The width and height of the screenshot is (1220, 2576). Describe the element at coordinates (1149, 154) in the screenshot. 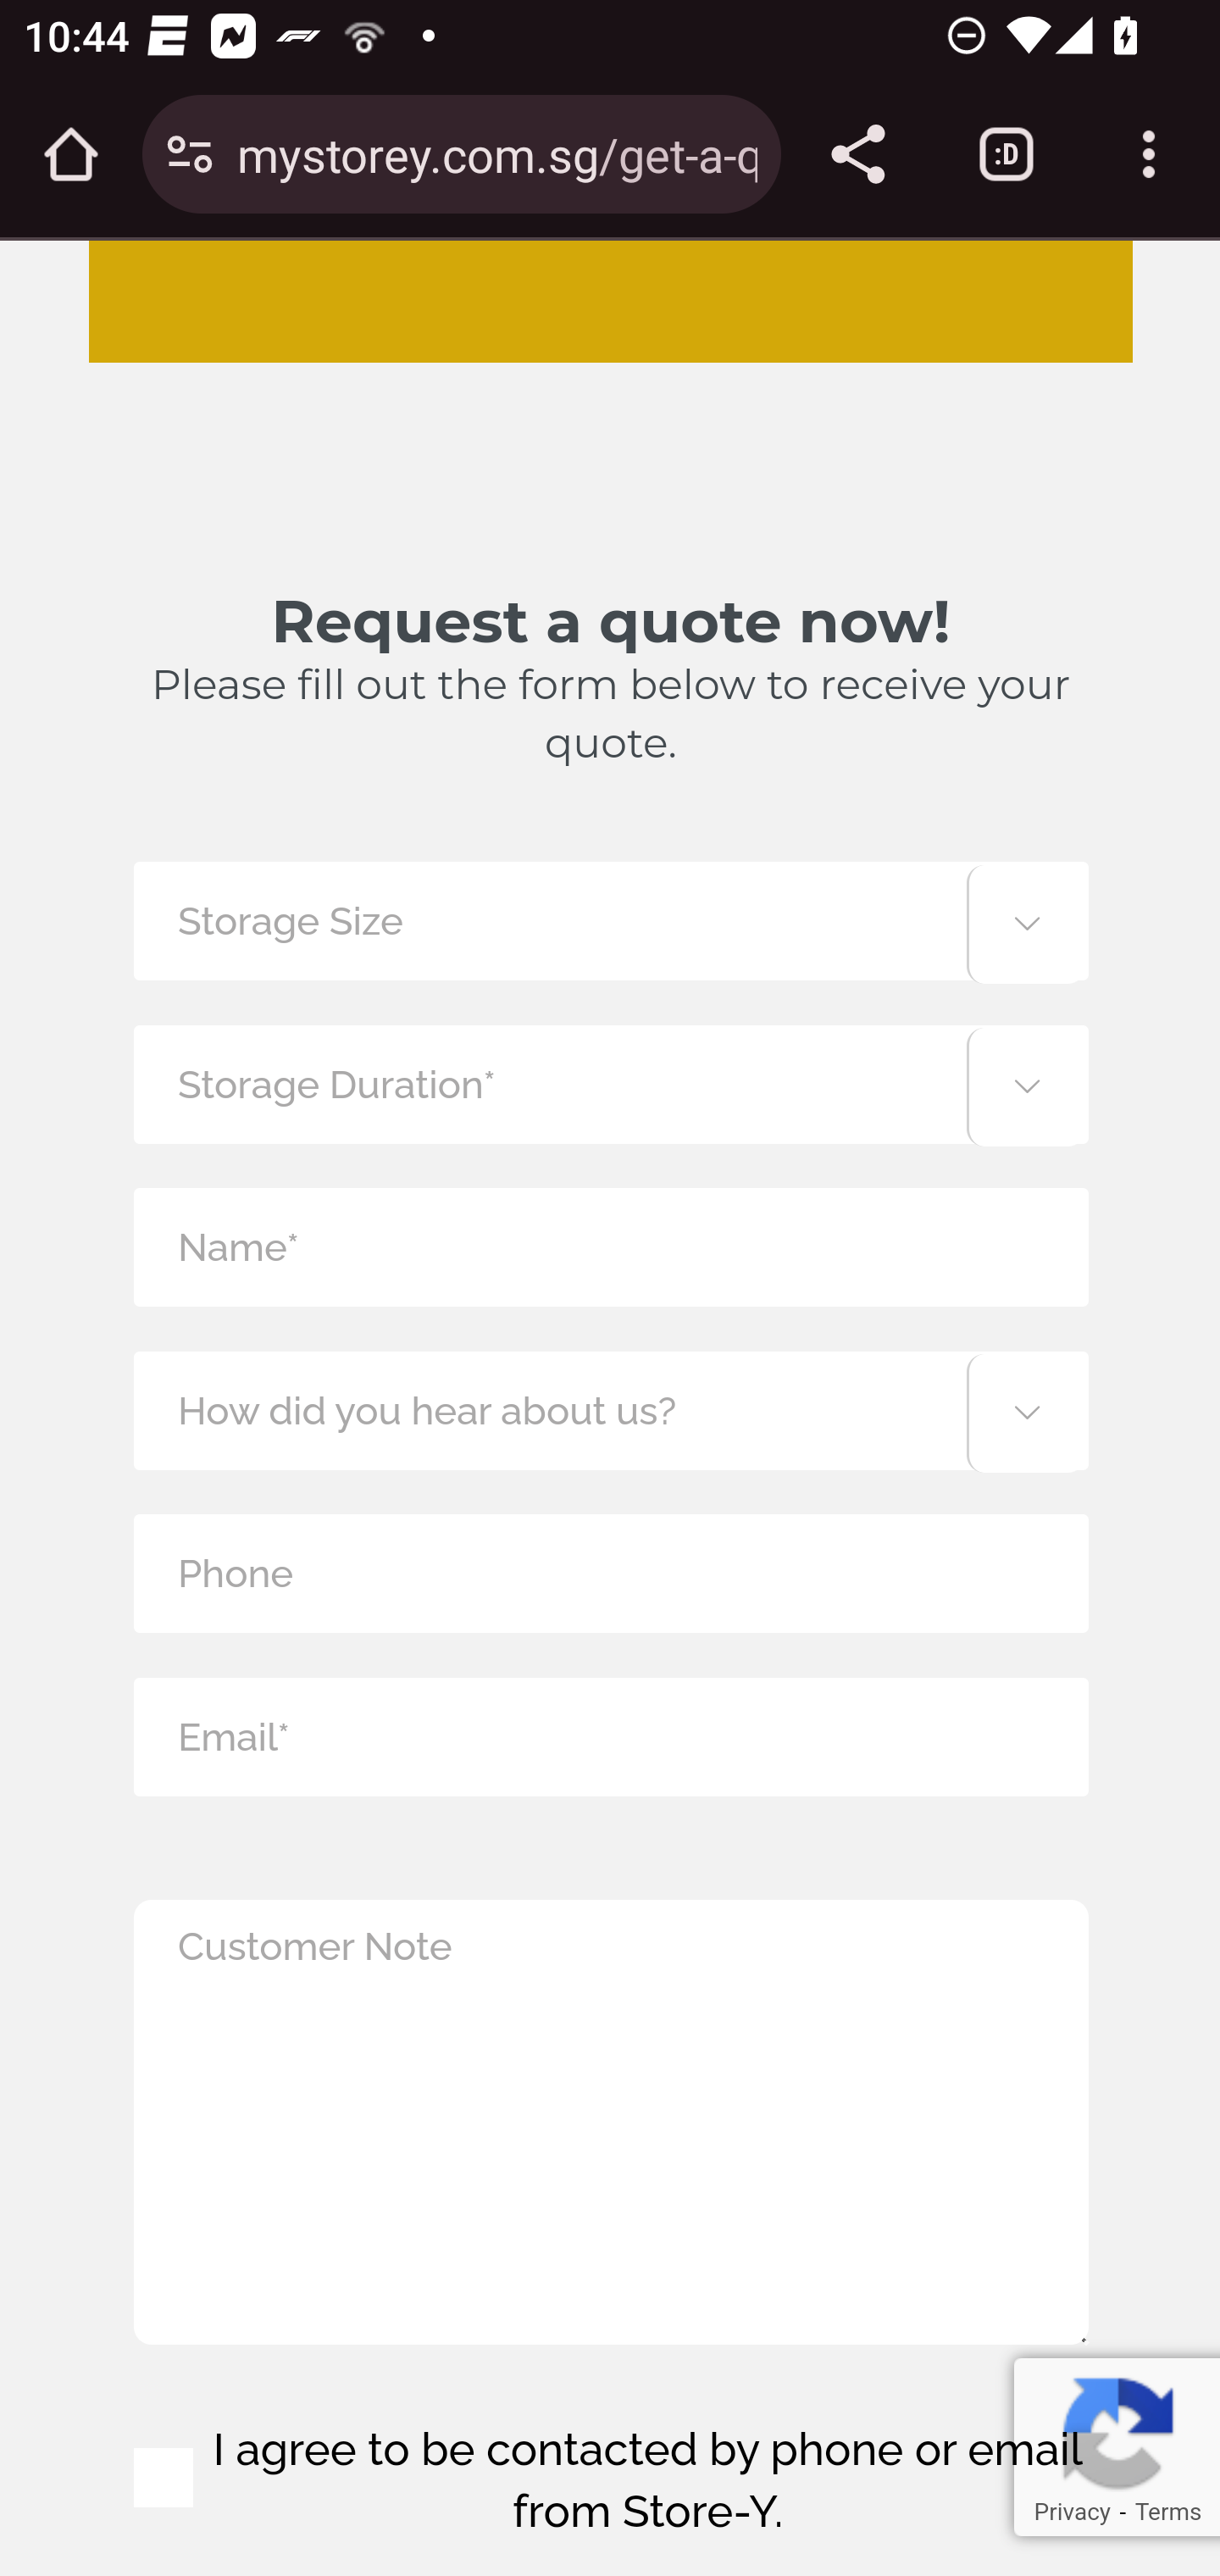

I see `Customize and control Google Chrome` at that location.